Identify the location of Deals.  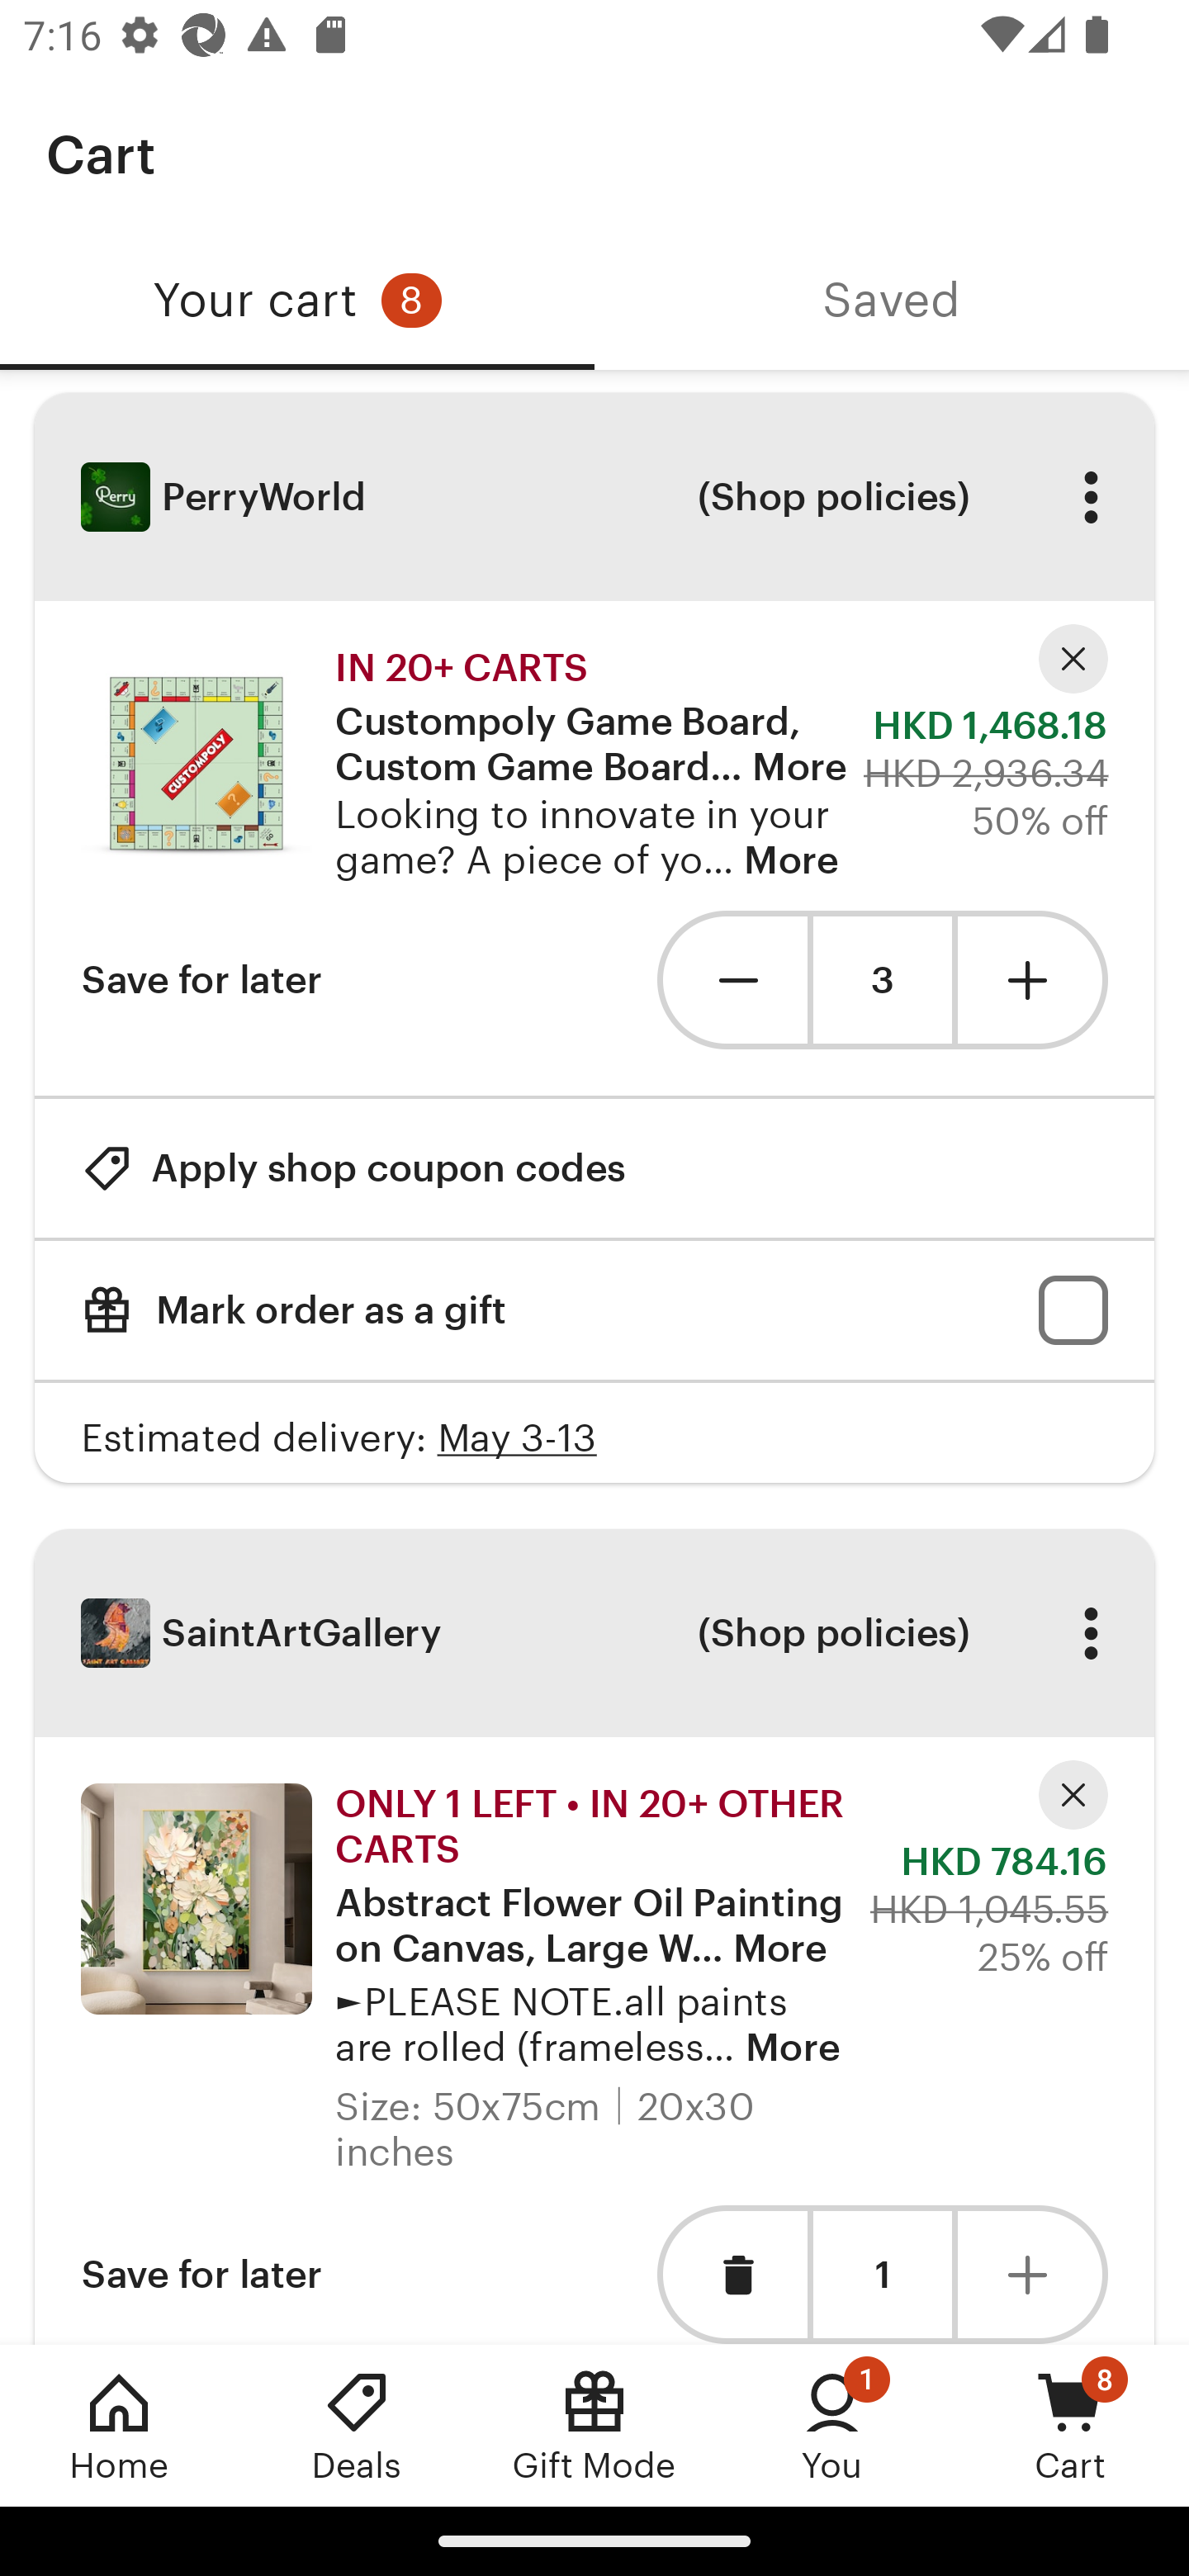
(357, 2425).